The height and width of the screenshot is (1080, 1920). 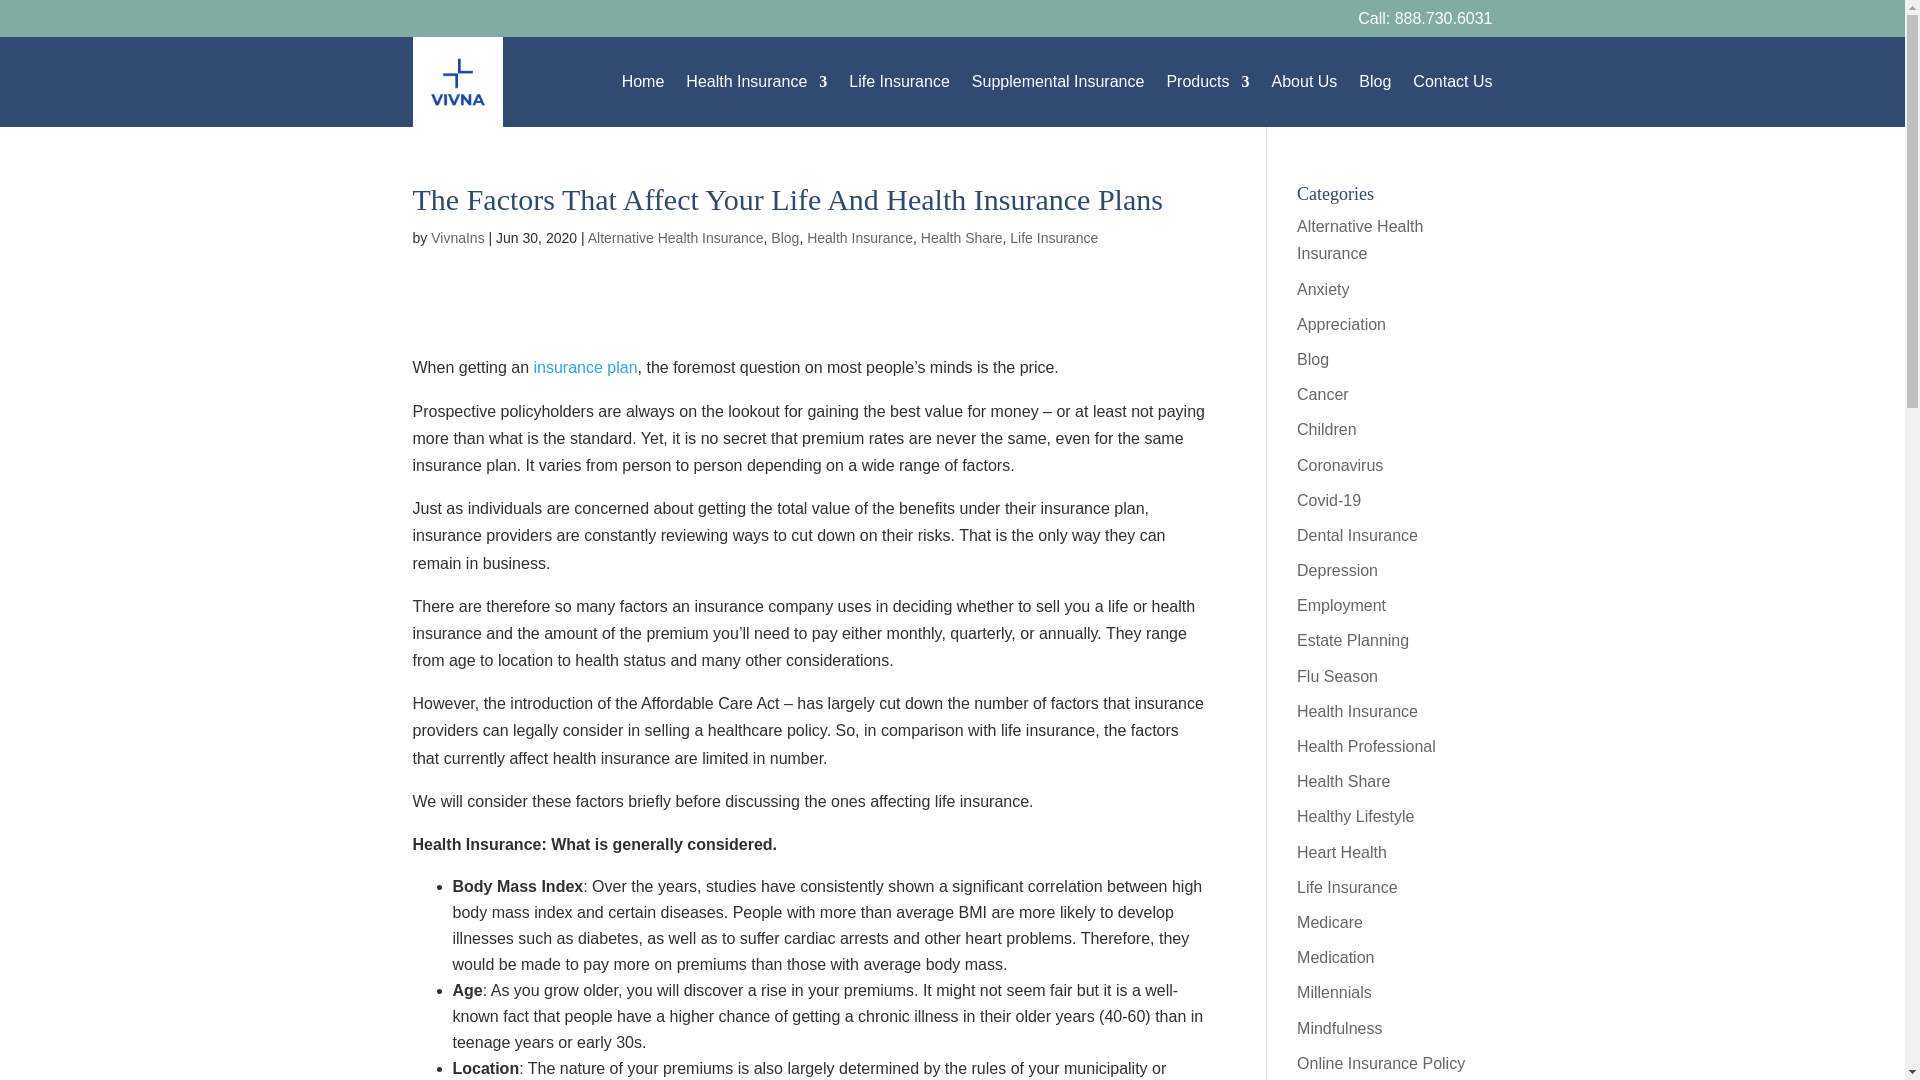 I want to click on Home, so click(x=643, y=82).